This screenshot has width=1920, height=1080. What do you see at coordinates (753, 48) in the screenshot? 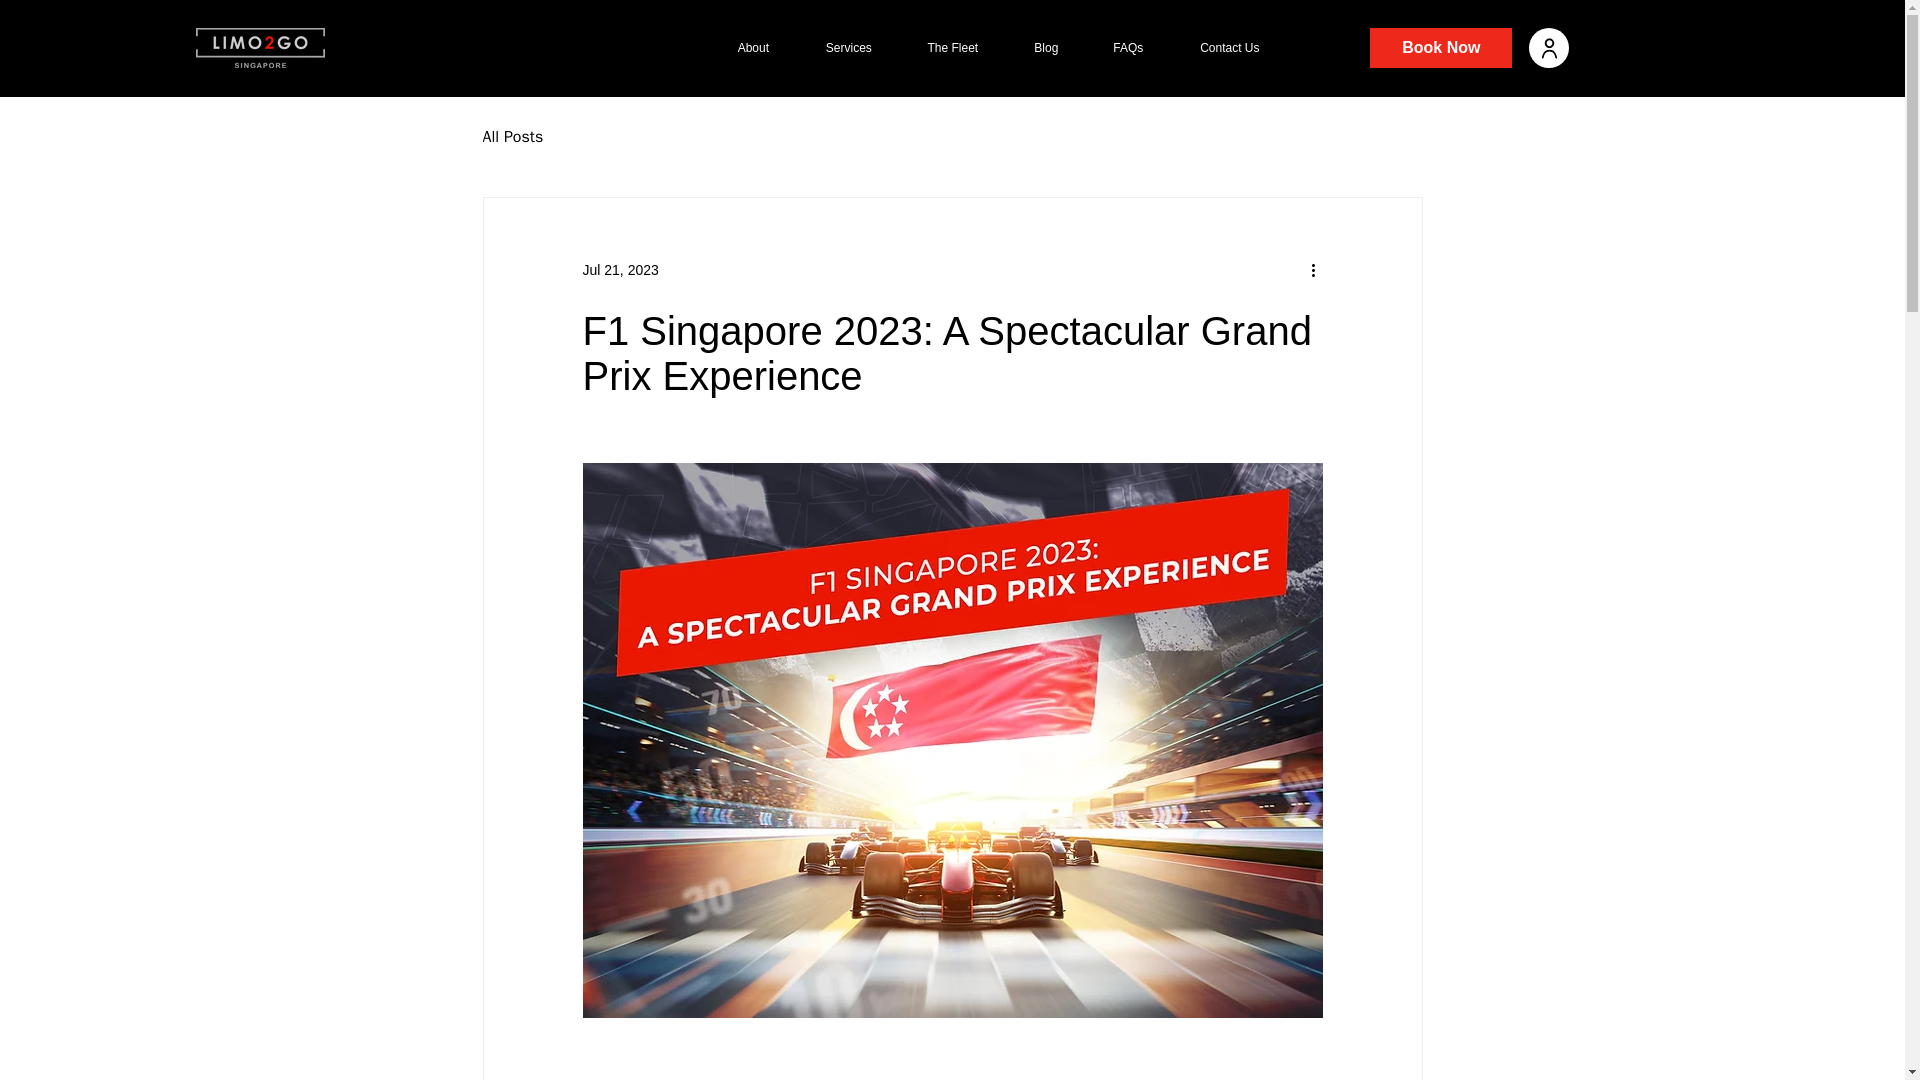
I see `About` at bounding box center [753, 48].